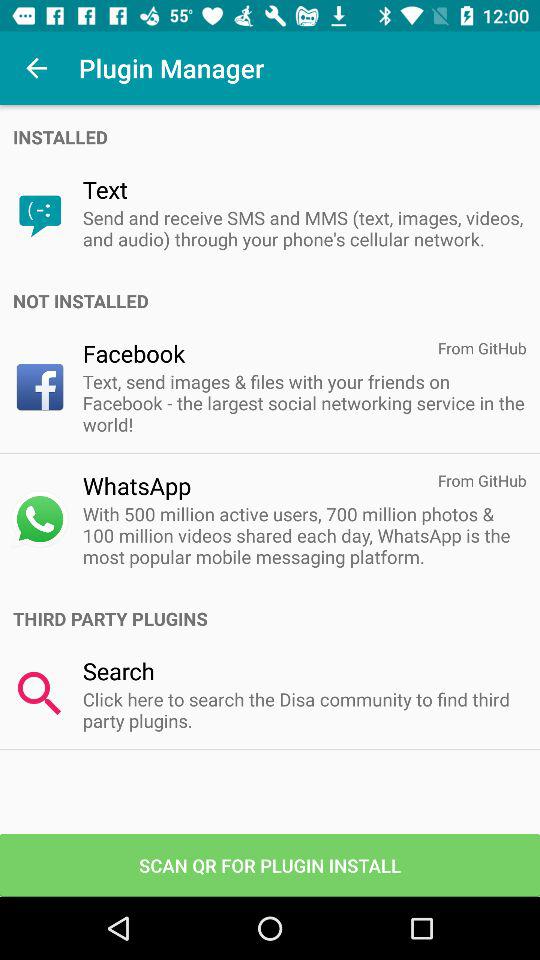 Image resolution: width=540 pixels, height=960 pixels. Describe the element at coordinates (304, 535) in the screenshot. I see `turn off icon below the whatsapp icon` at that location.